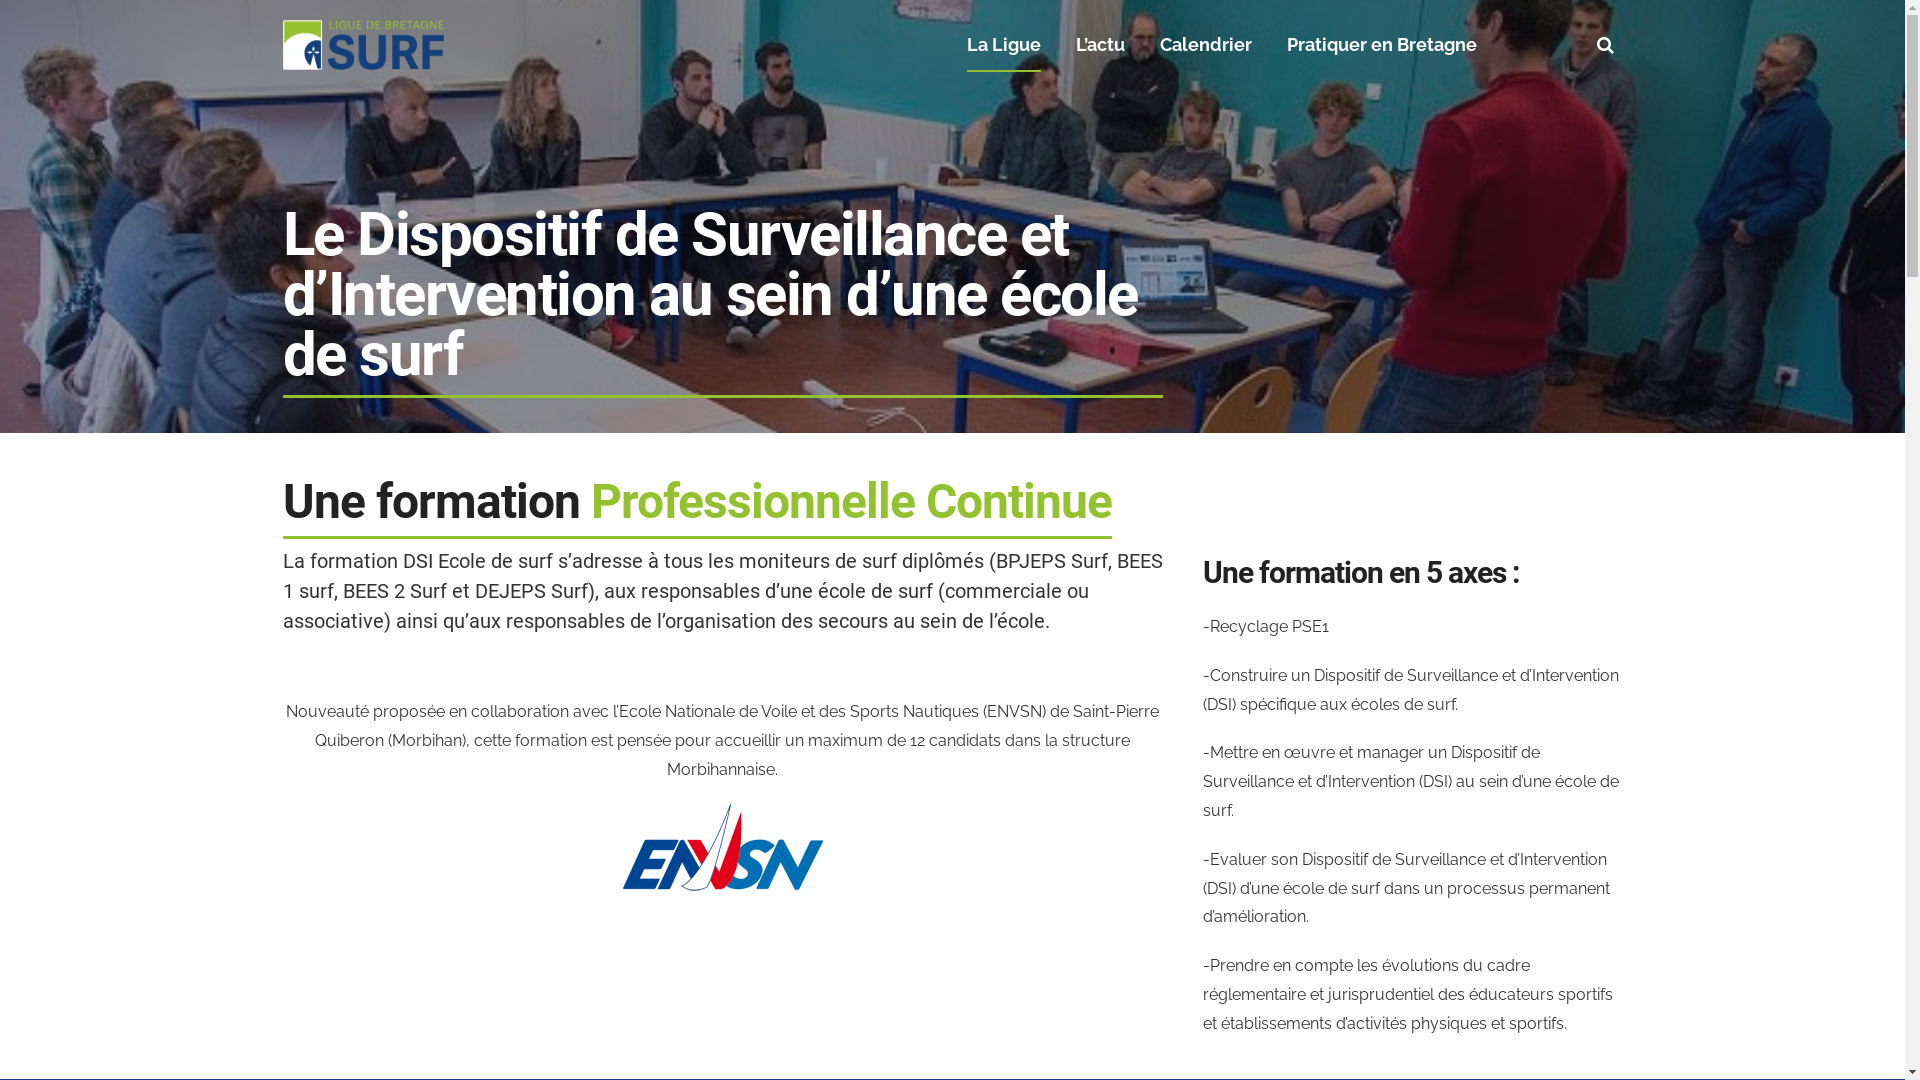 The width and height of the screenshot is (1920, 1080). Describe the element at coordinates (1382, 45) in the screenshot. I see `Pratiquer en Bretagne` at that location.